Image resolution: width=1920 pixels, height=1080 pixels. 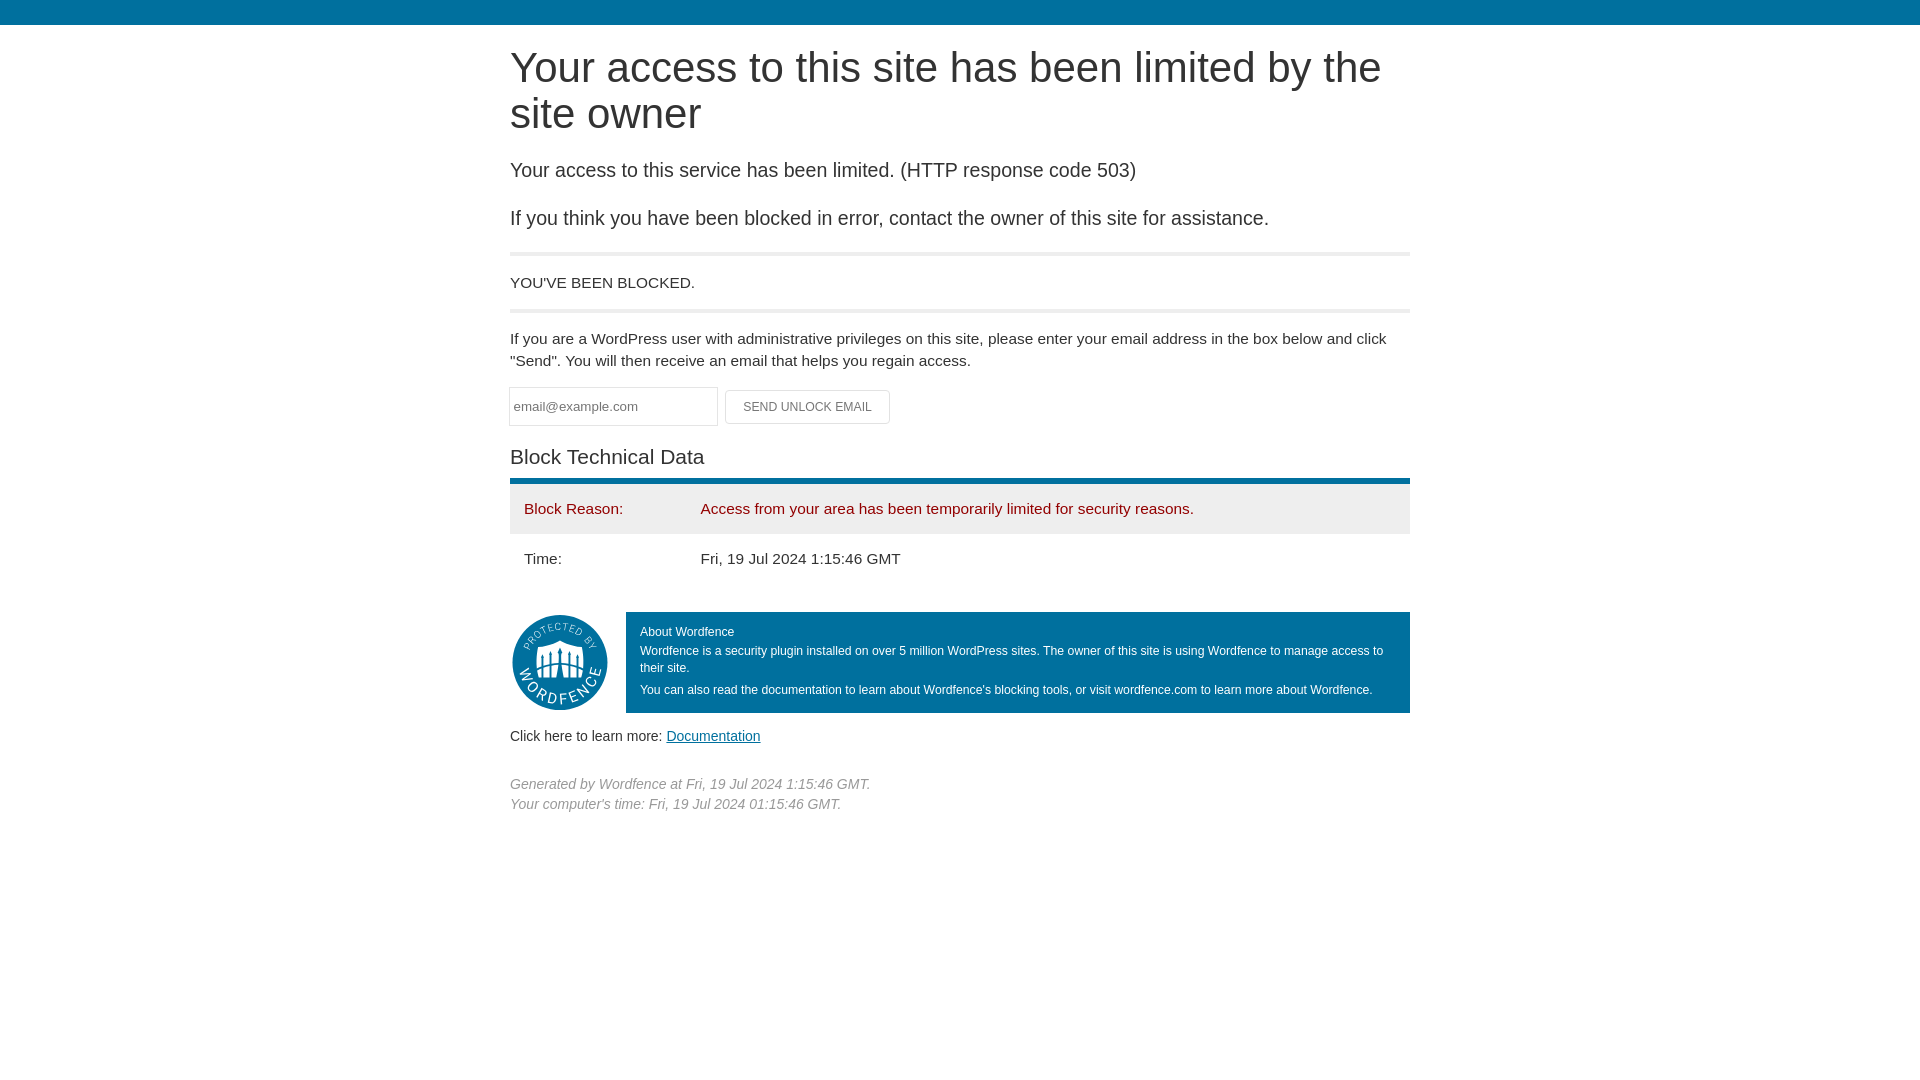 I want to click on Send Unlock Email, so click(x=808, y=406).